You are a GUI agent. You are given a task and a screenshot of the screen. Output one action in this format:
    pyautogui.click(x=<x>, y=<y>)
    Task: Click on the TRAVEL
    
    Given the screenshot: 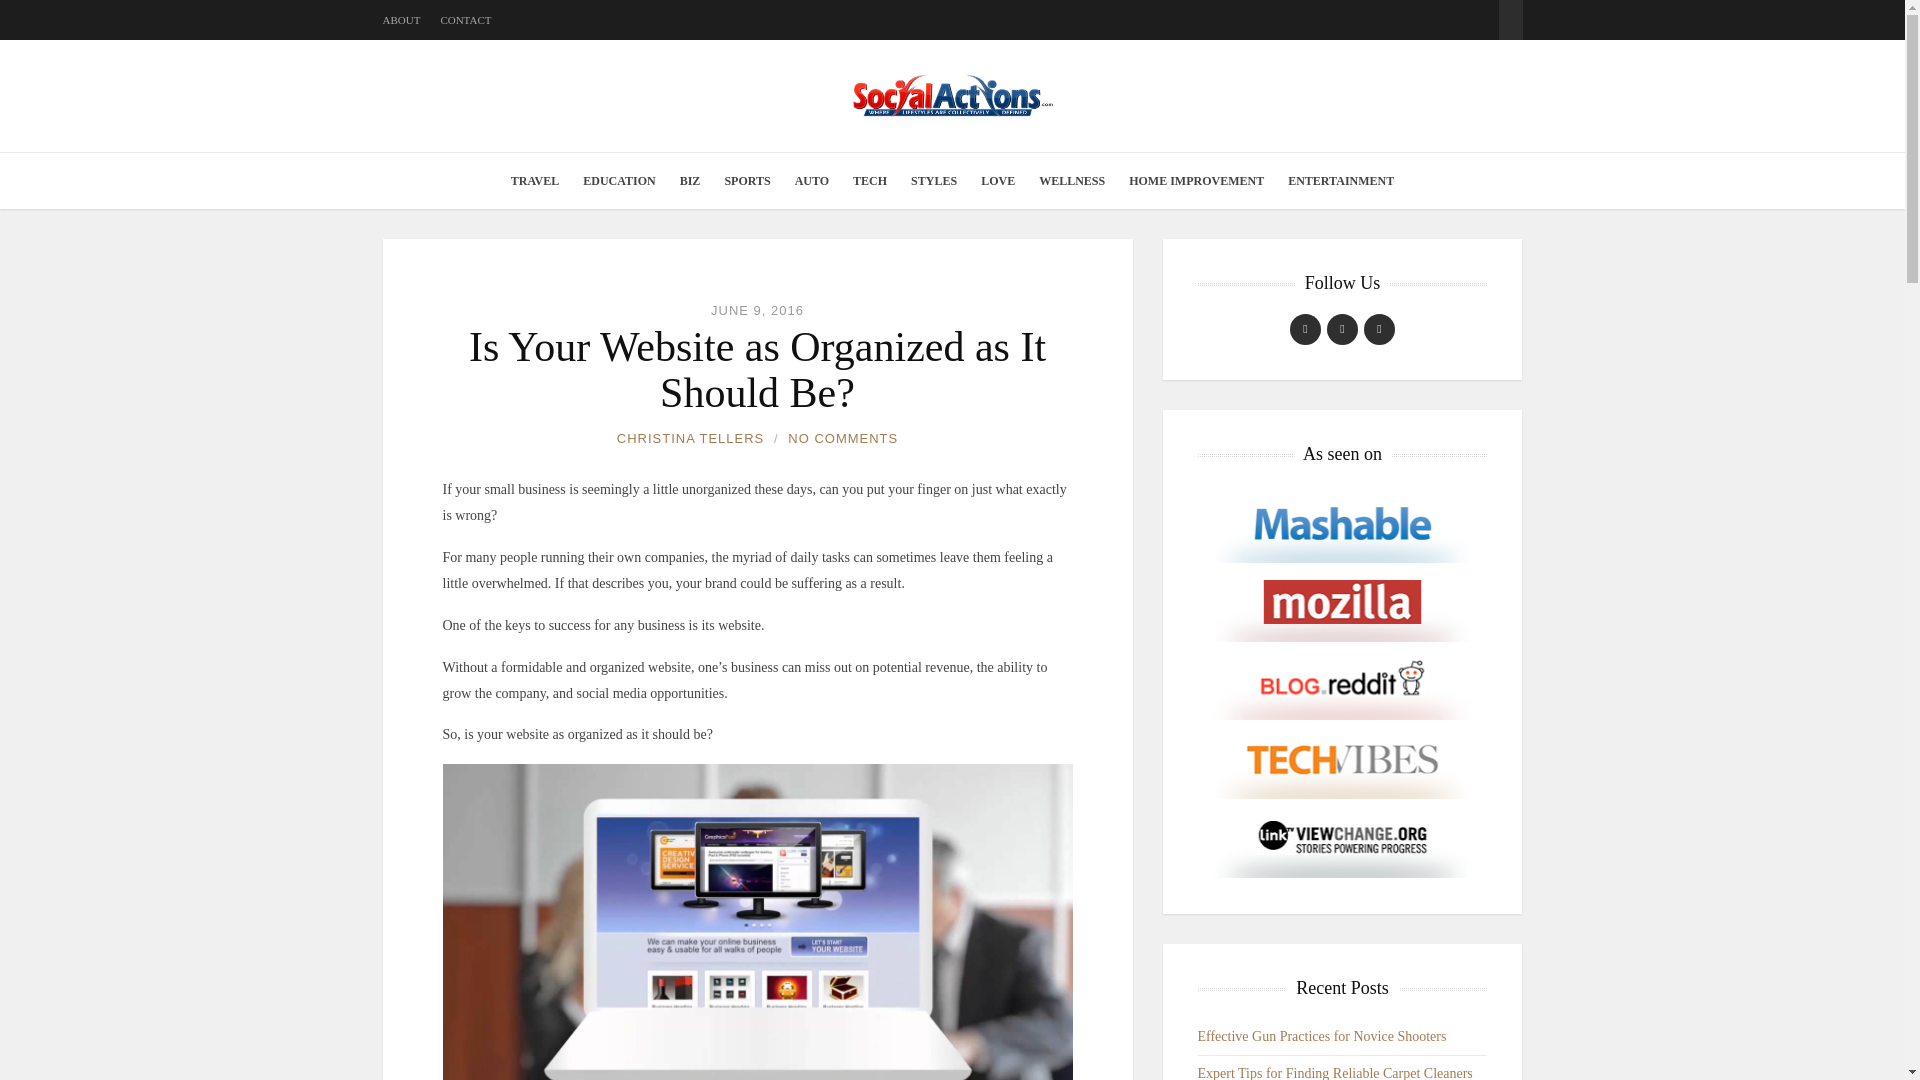 What is the action you would take?
    pyautogui.click(x=534, y=181)
    